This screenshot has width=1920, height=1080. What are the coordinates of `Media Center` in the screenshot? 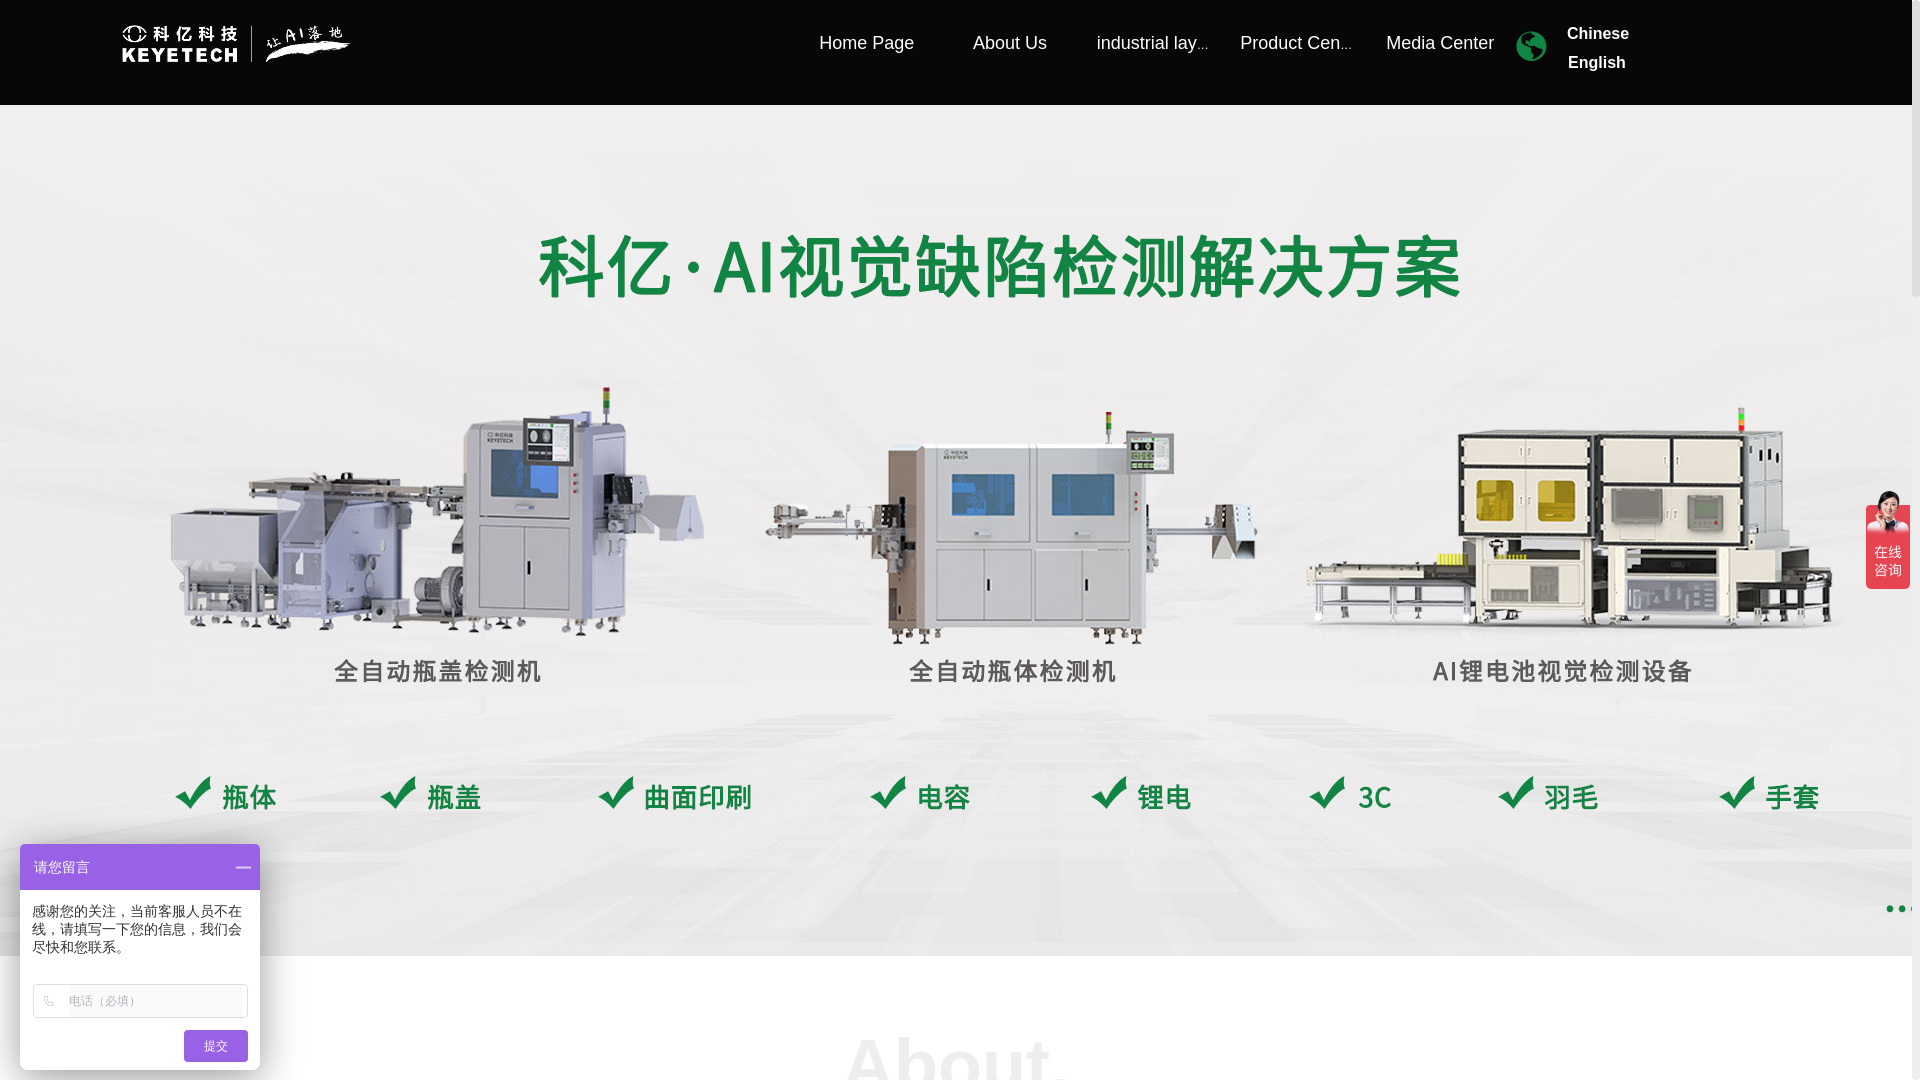 It's located at (1440, 43).